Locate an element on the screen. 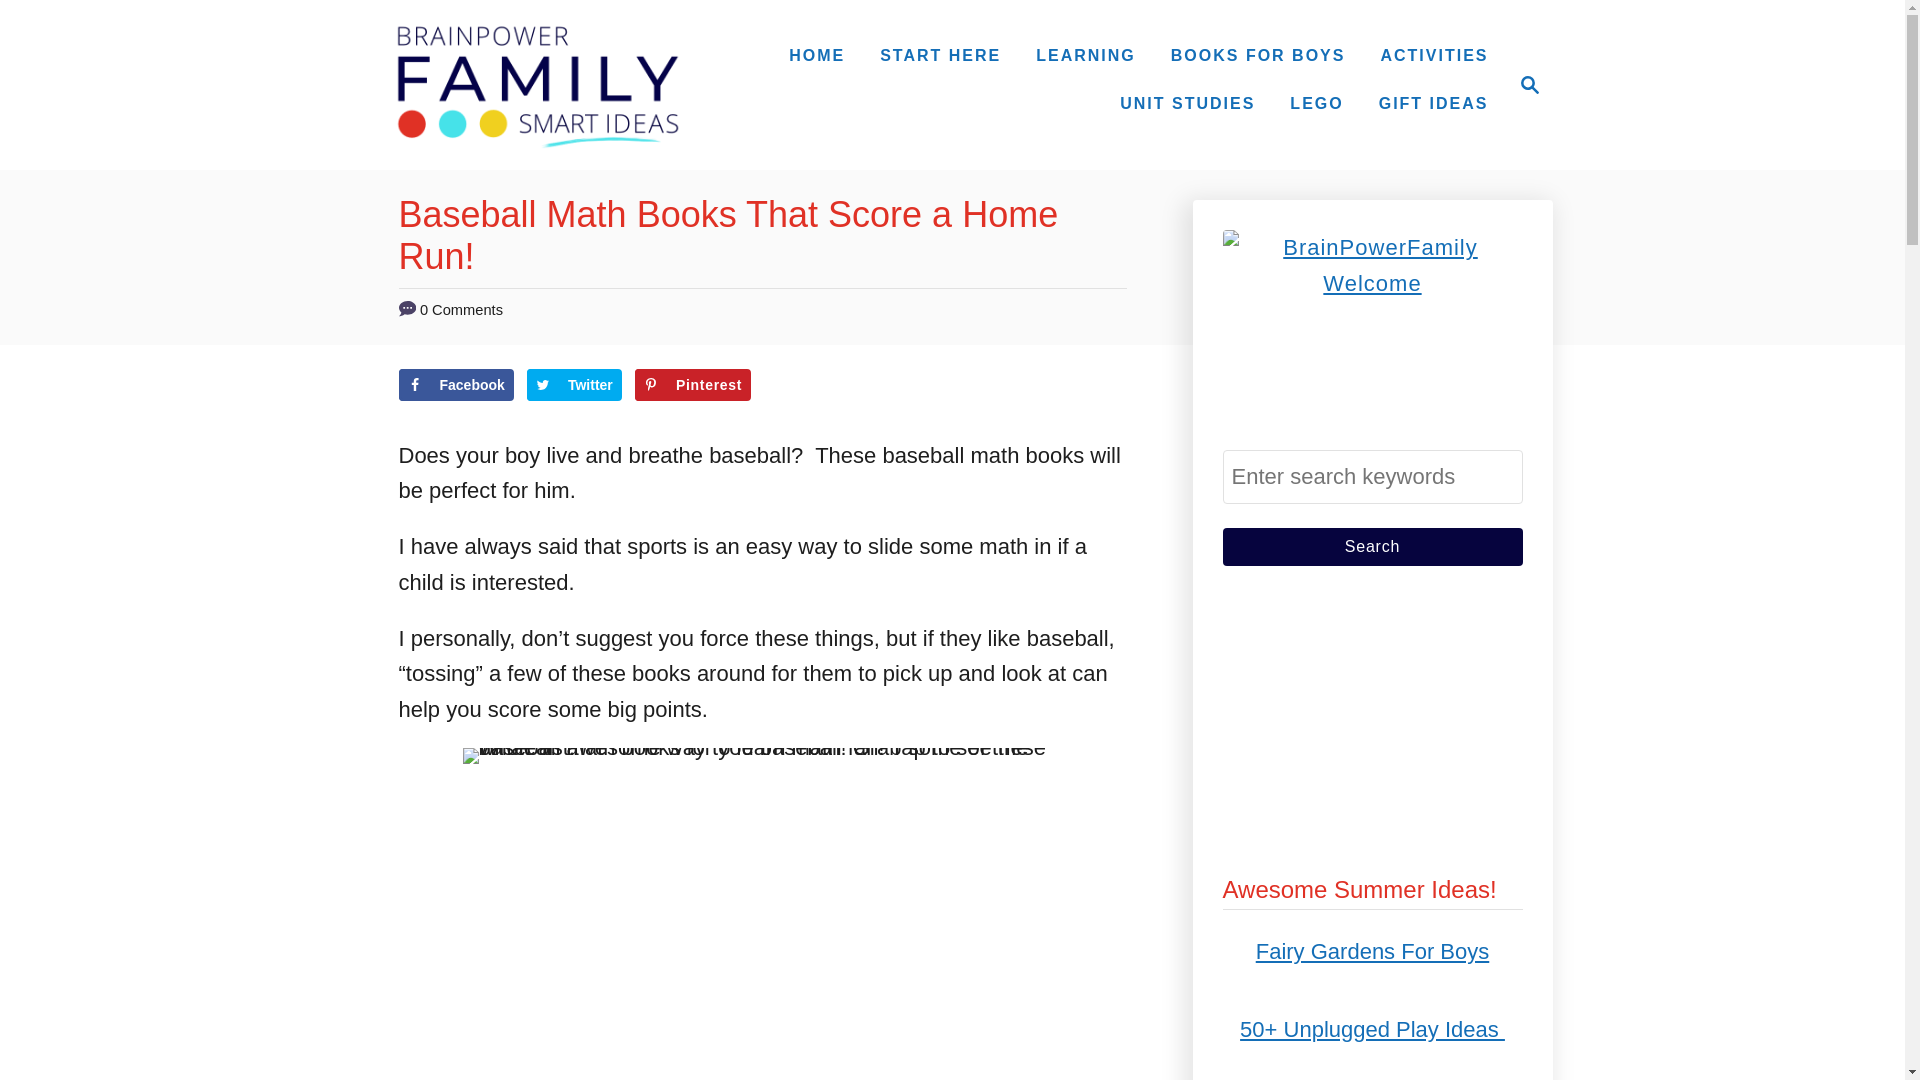  Search is located at coordinates (1524, 85).